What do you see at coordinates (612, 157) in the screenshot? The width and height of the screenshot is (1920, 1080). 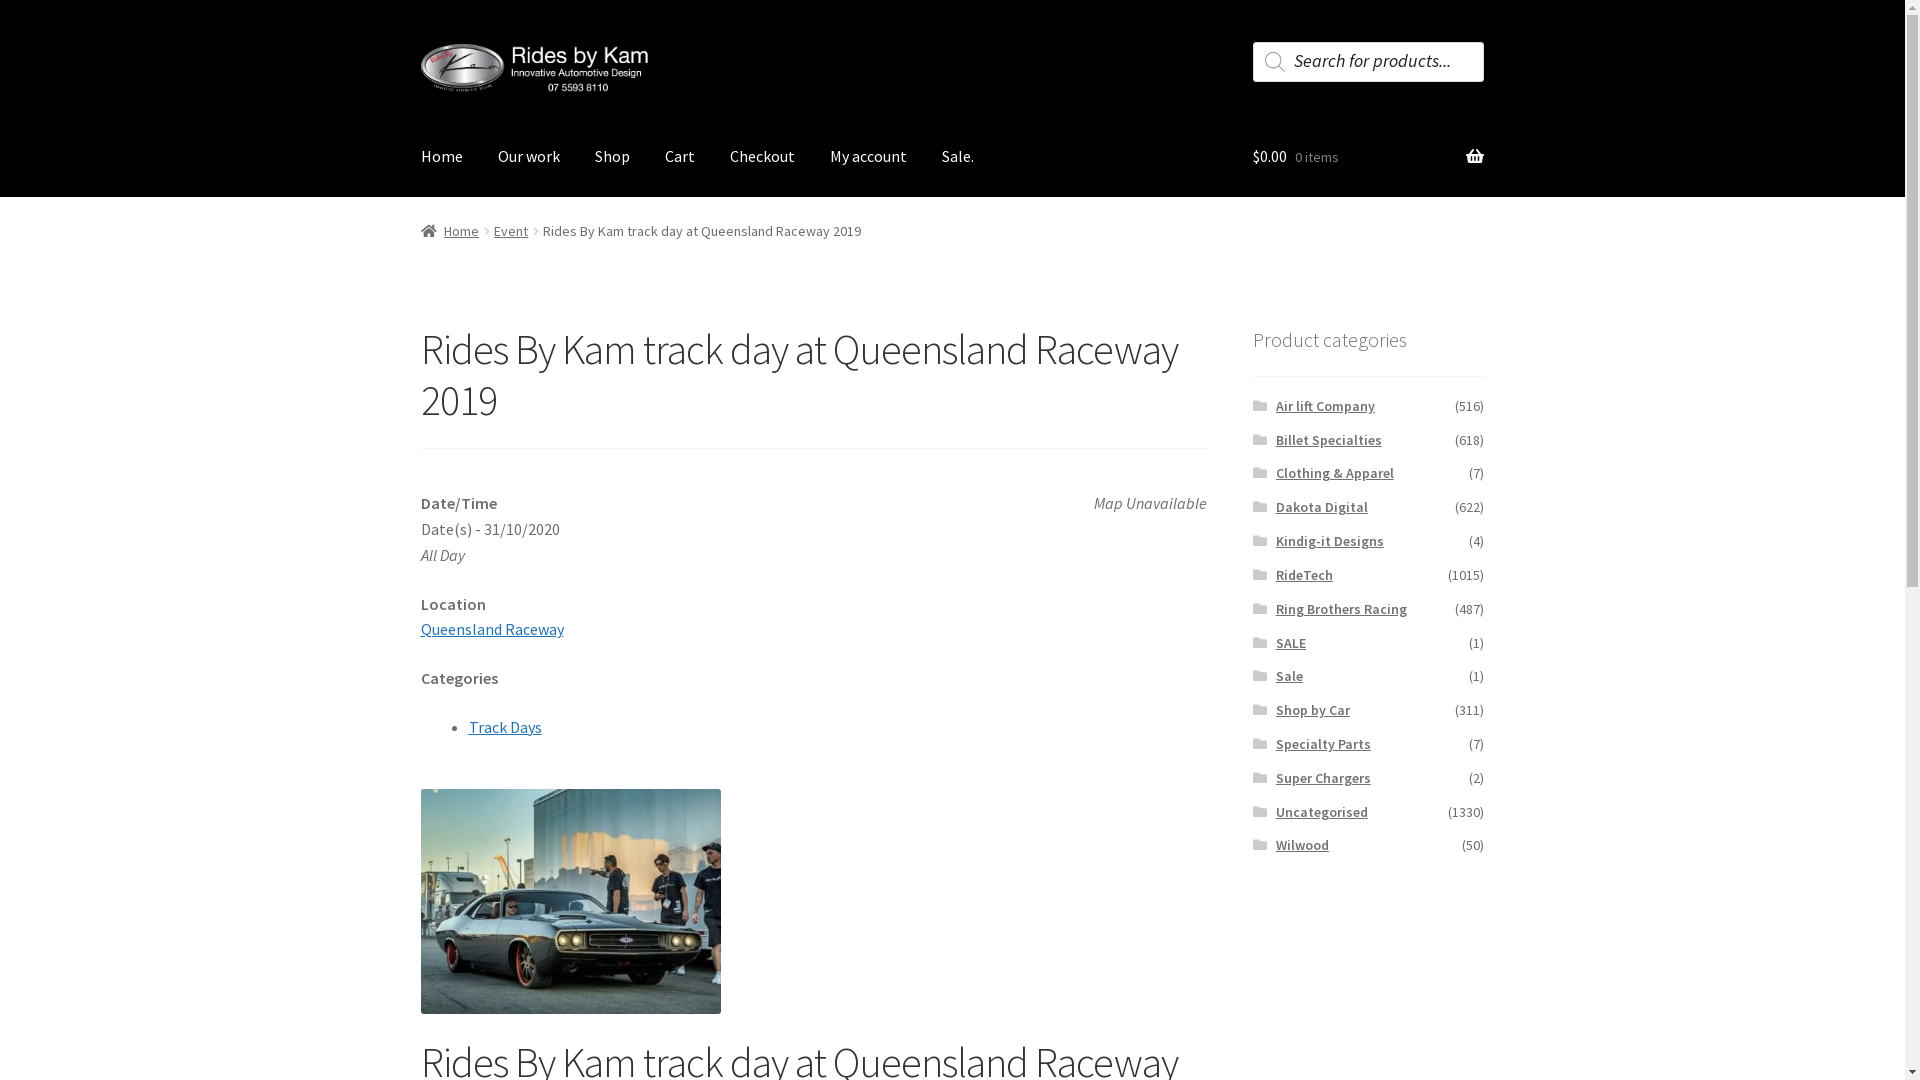 I see `Shop` at bounding box center [612, 157].